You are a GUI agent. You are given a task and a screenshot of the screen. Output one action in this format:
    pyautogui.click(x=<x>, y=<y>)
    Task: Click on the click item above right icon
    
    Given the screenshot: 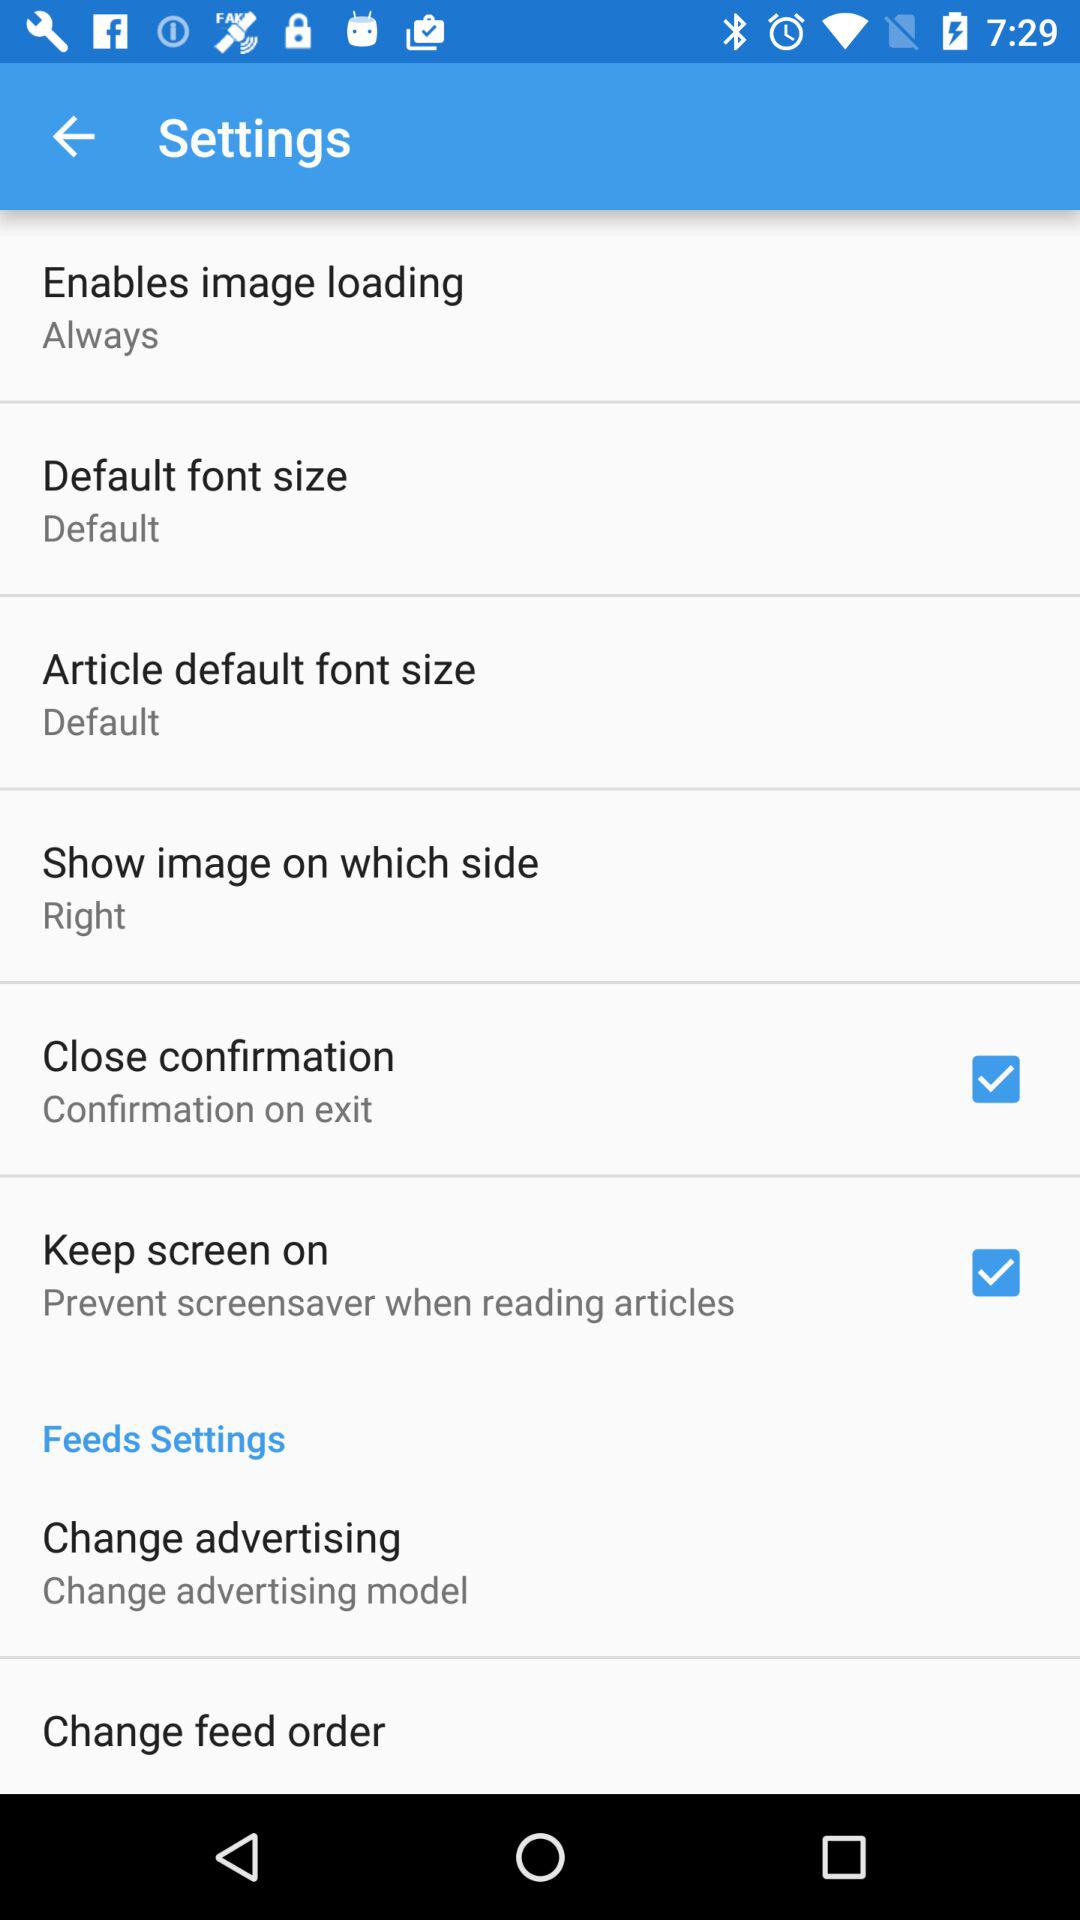 What is the action you would take?
    pyautogui.click(x=290, y=860)
    